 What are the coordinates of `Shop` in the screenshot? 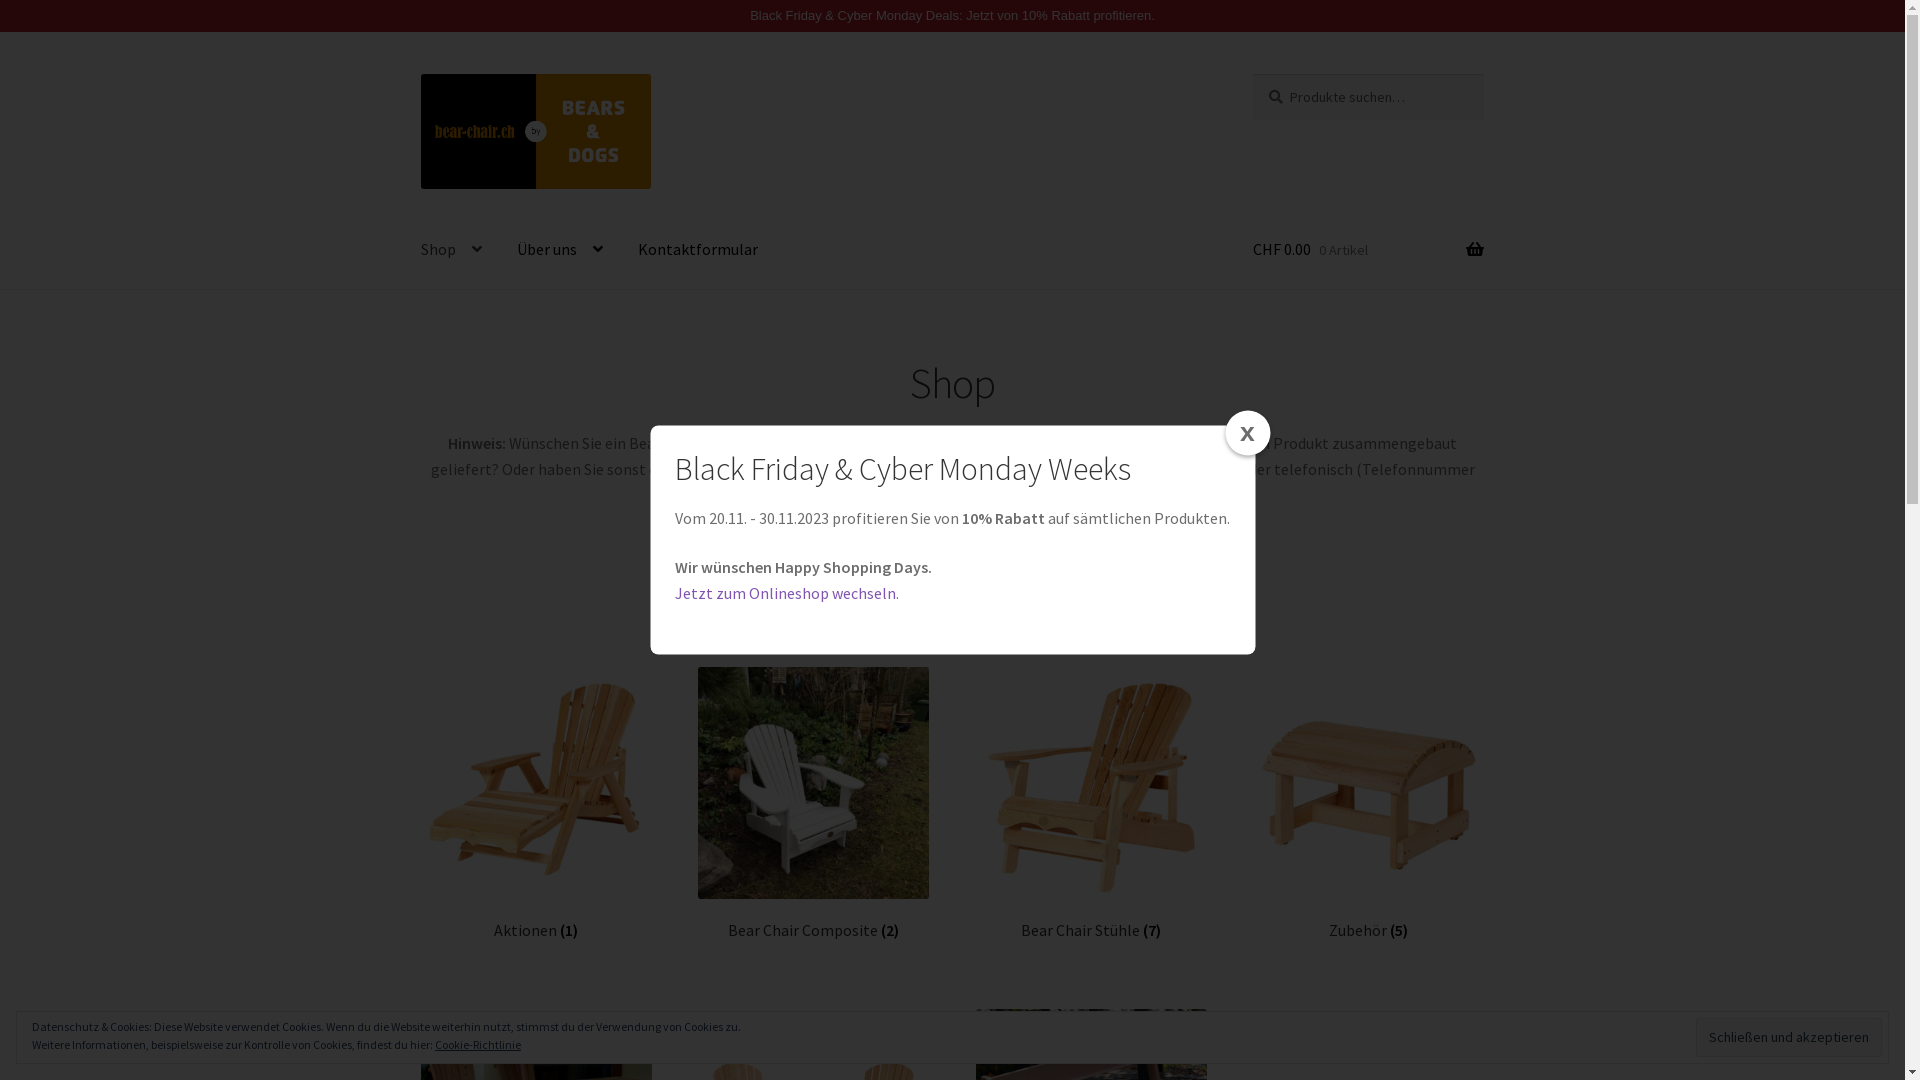 It's located at (452, 251).